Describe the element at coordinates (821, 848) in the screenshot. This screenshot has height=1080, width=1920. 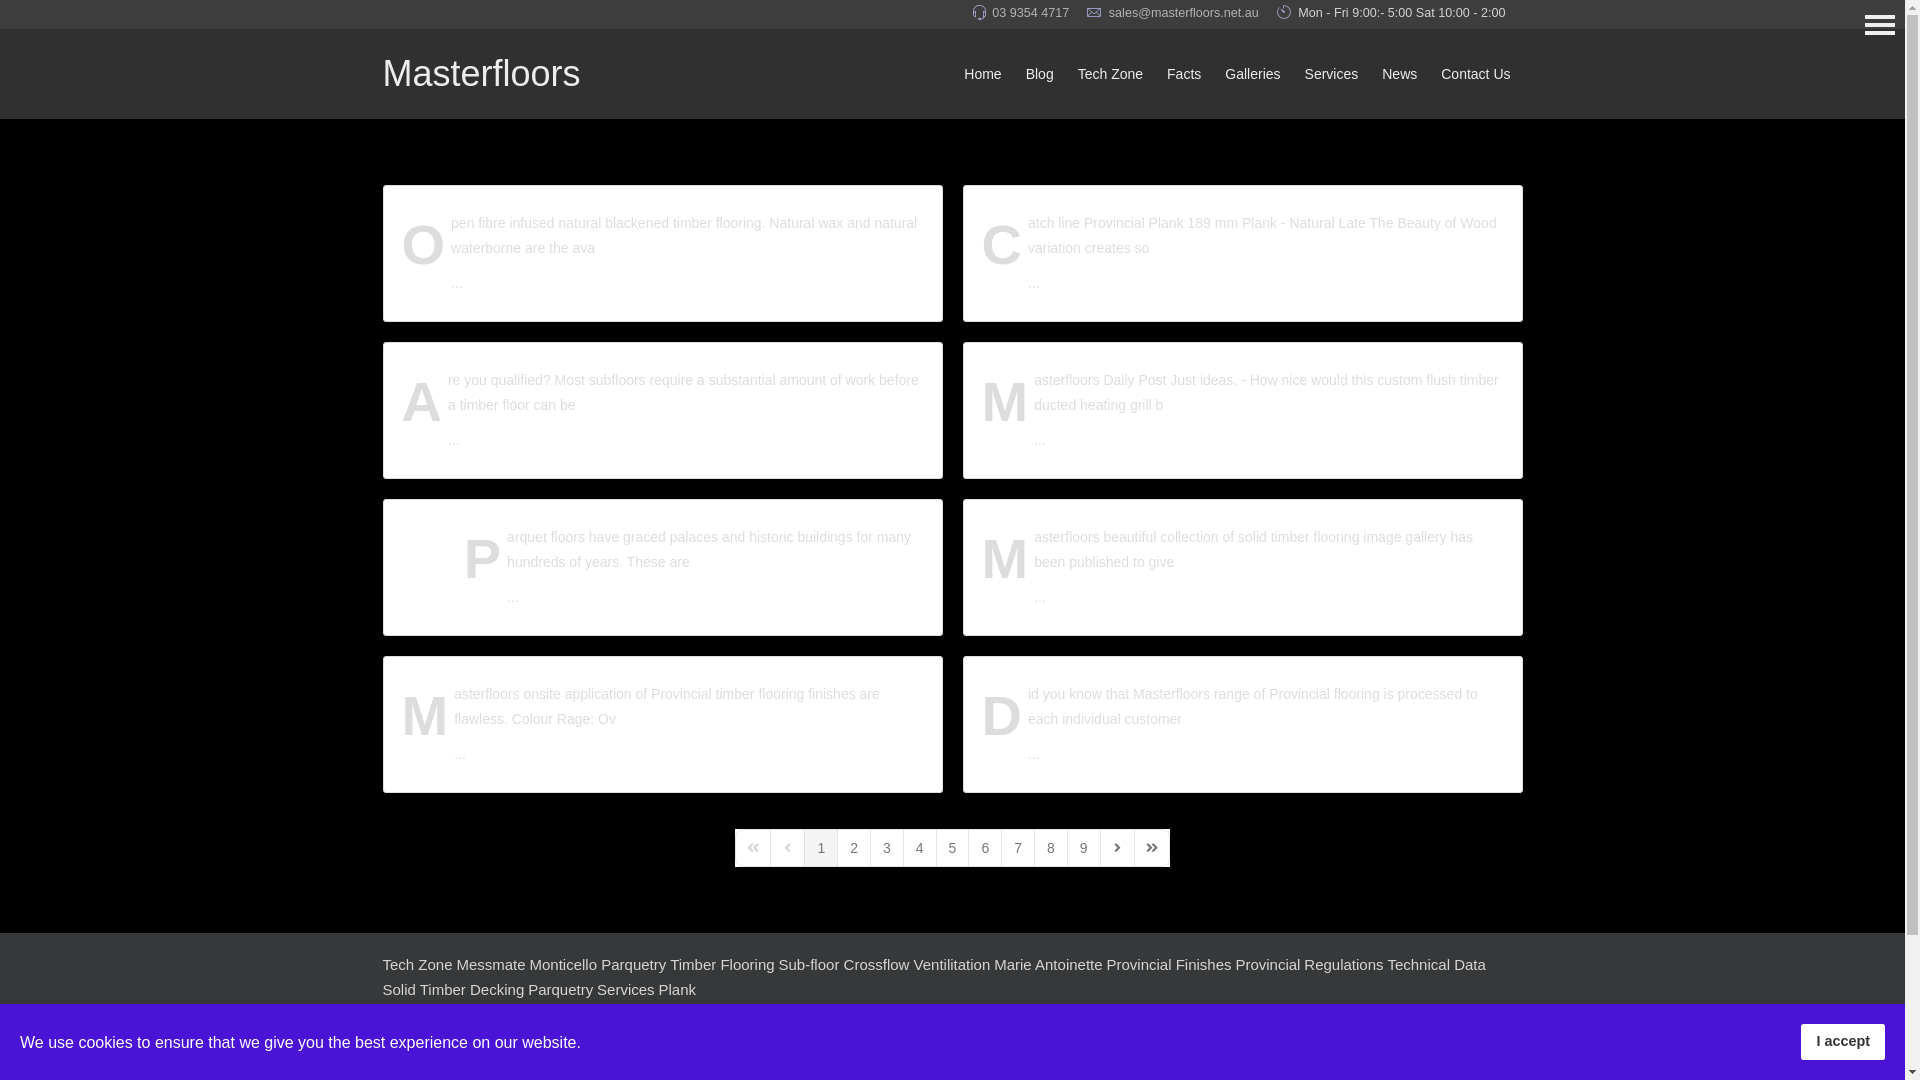
I see `1` at that location.